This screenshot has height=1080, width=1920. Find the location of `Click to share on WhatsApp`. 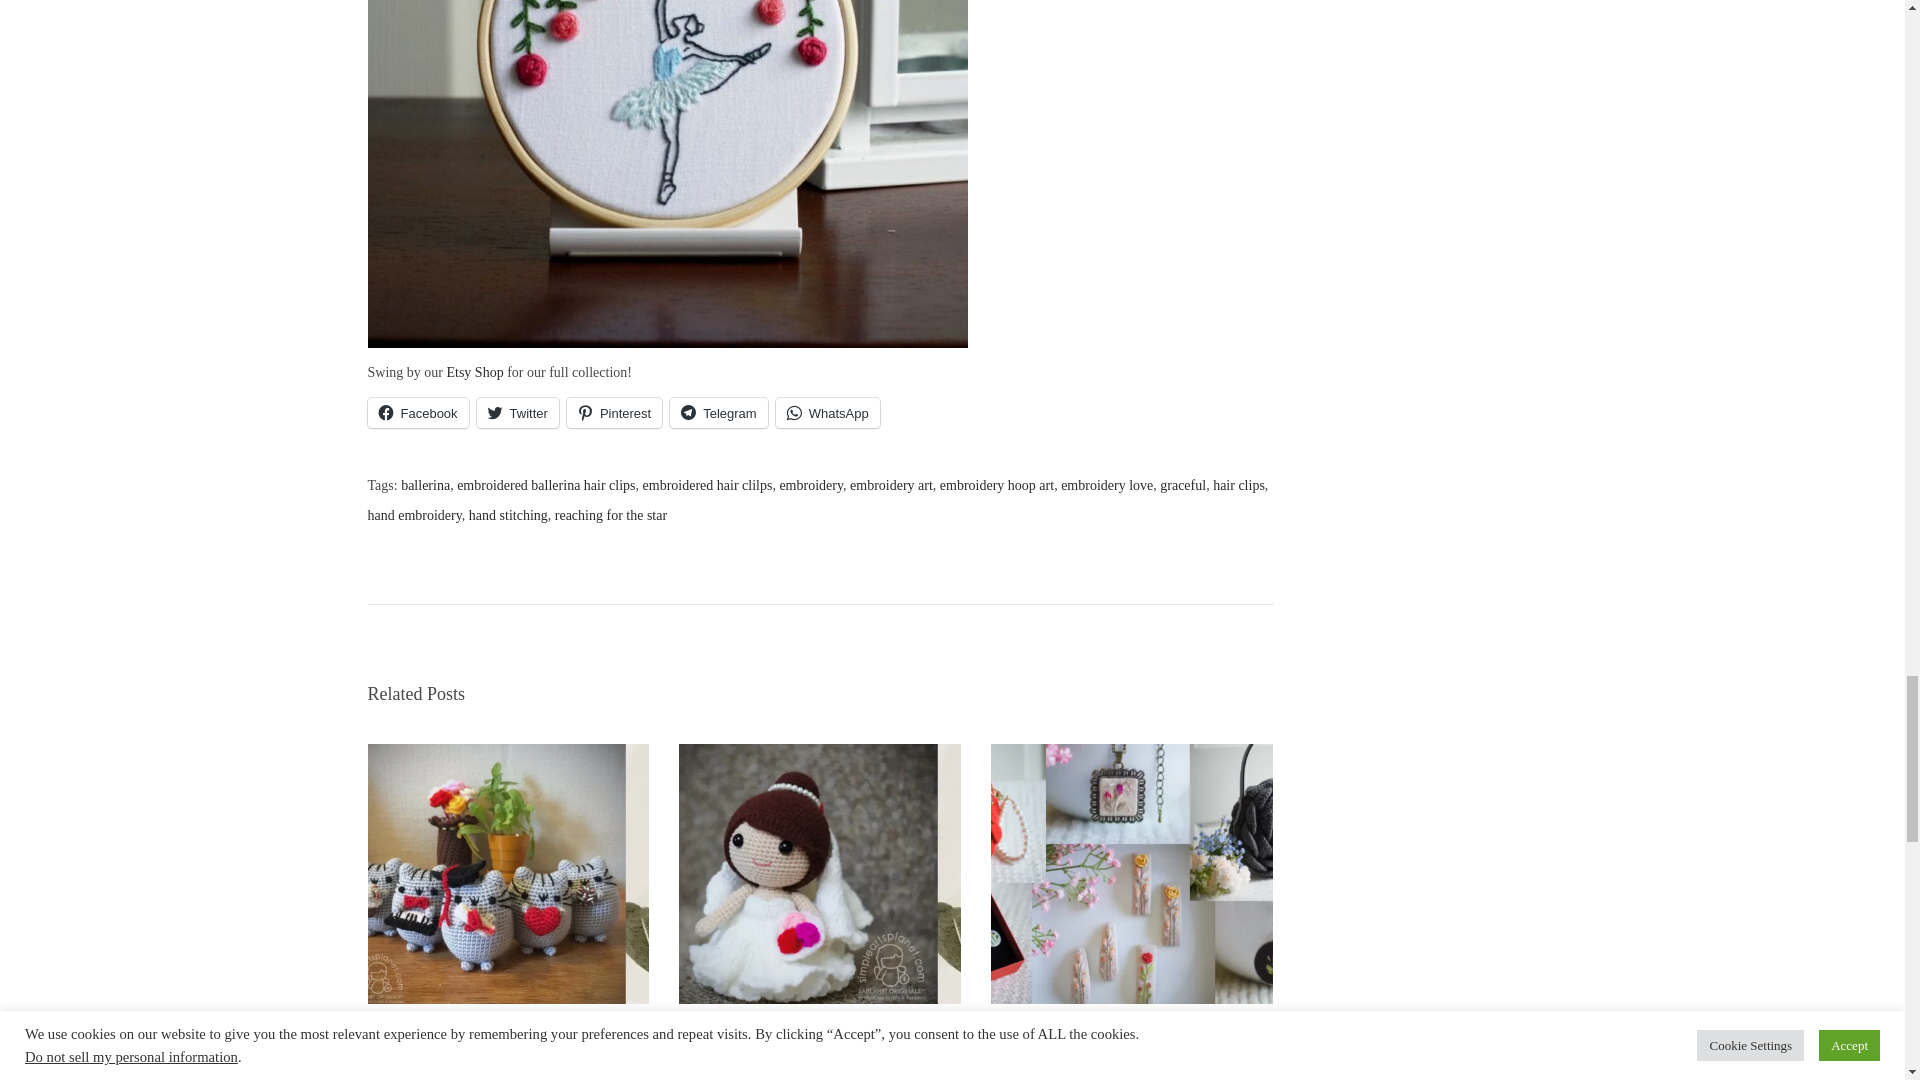

Click to share on WhatsApp is located at coordinates (827, 412).